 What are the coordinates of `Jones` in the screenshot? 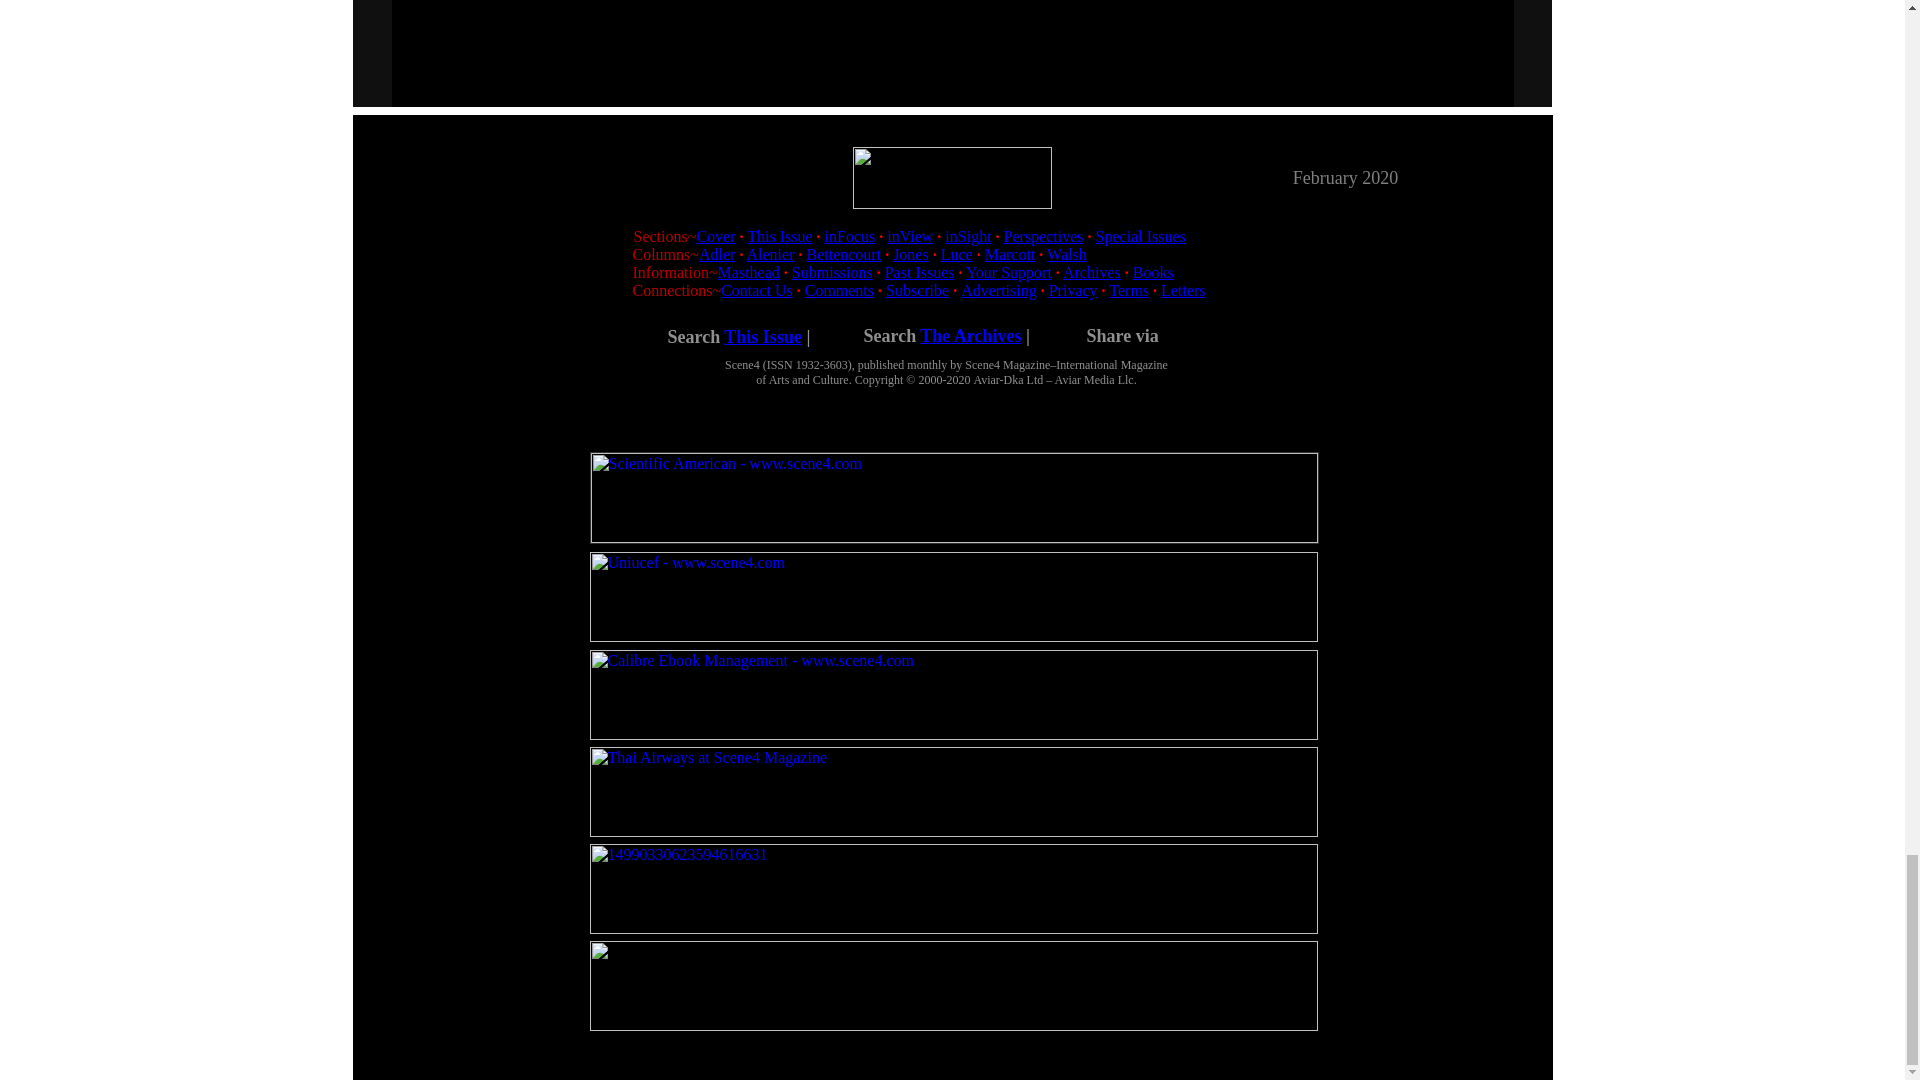 It's located at (910, 254).